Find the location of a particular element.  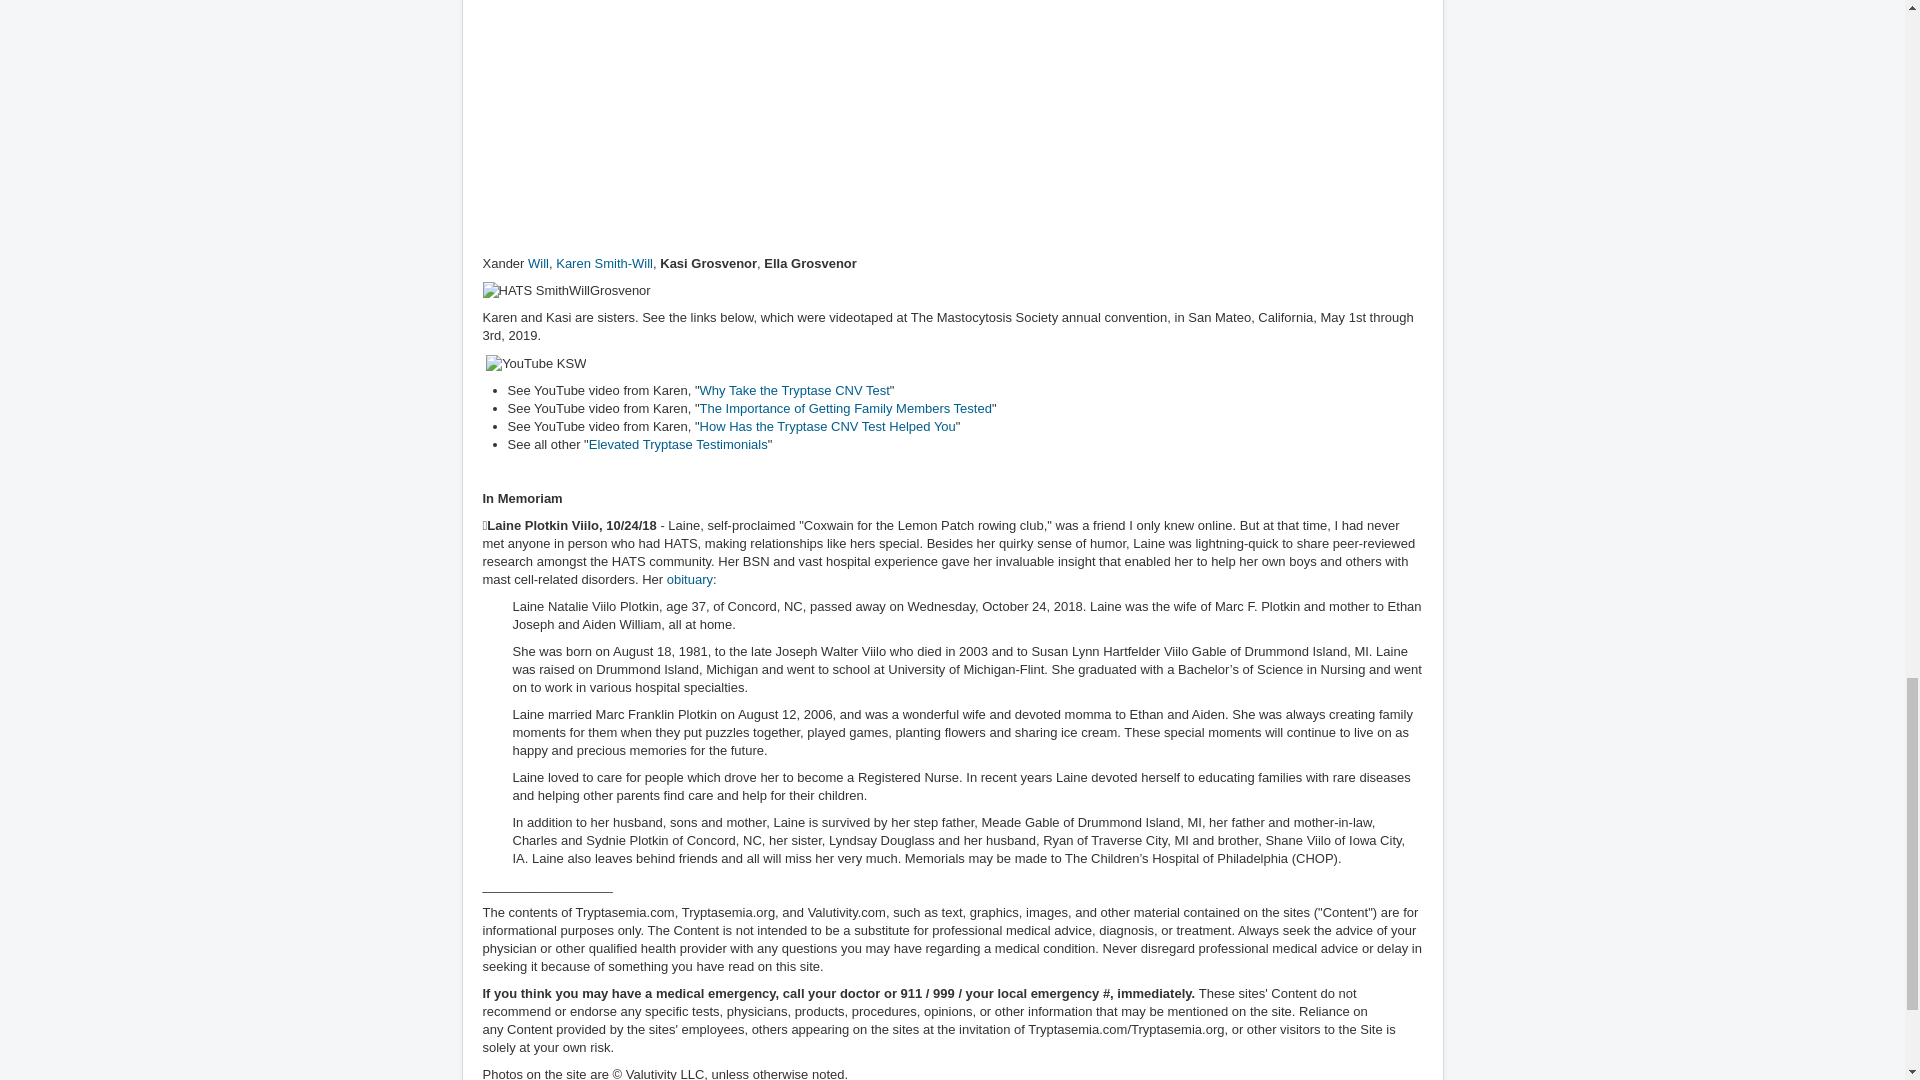

Why Take the Tryptase CNV Test is located at coordinates (795, 390).